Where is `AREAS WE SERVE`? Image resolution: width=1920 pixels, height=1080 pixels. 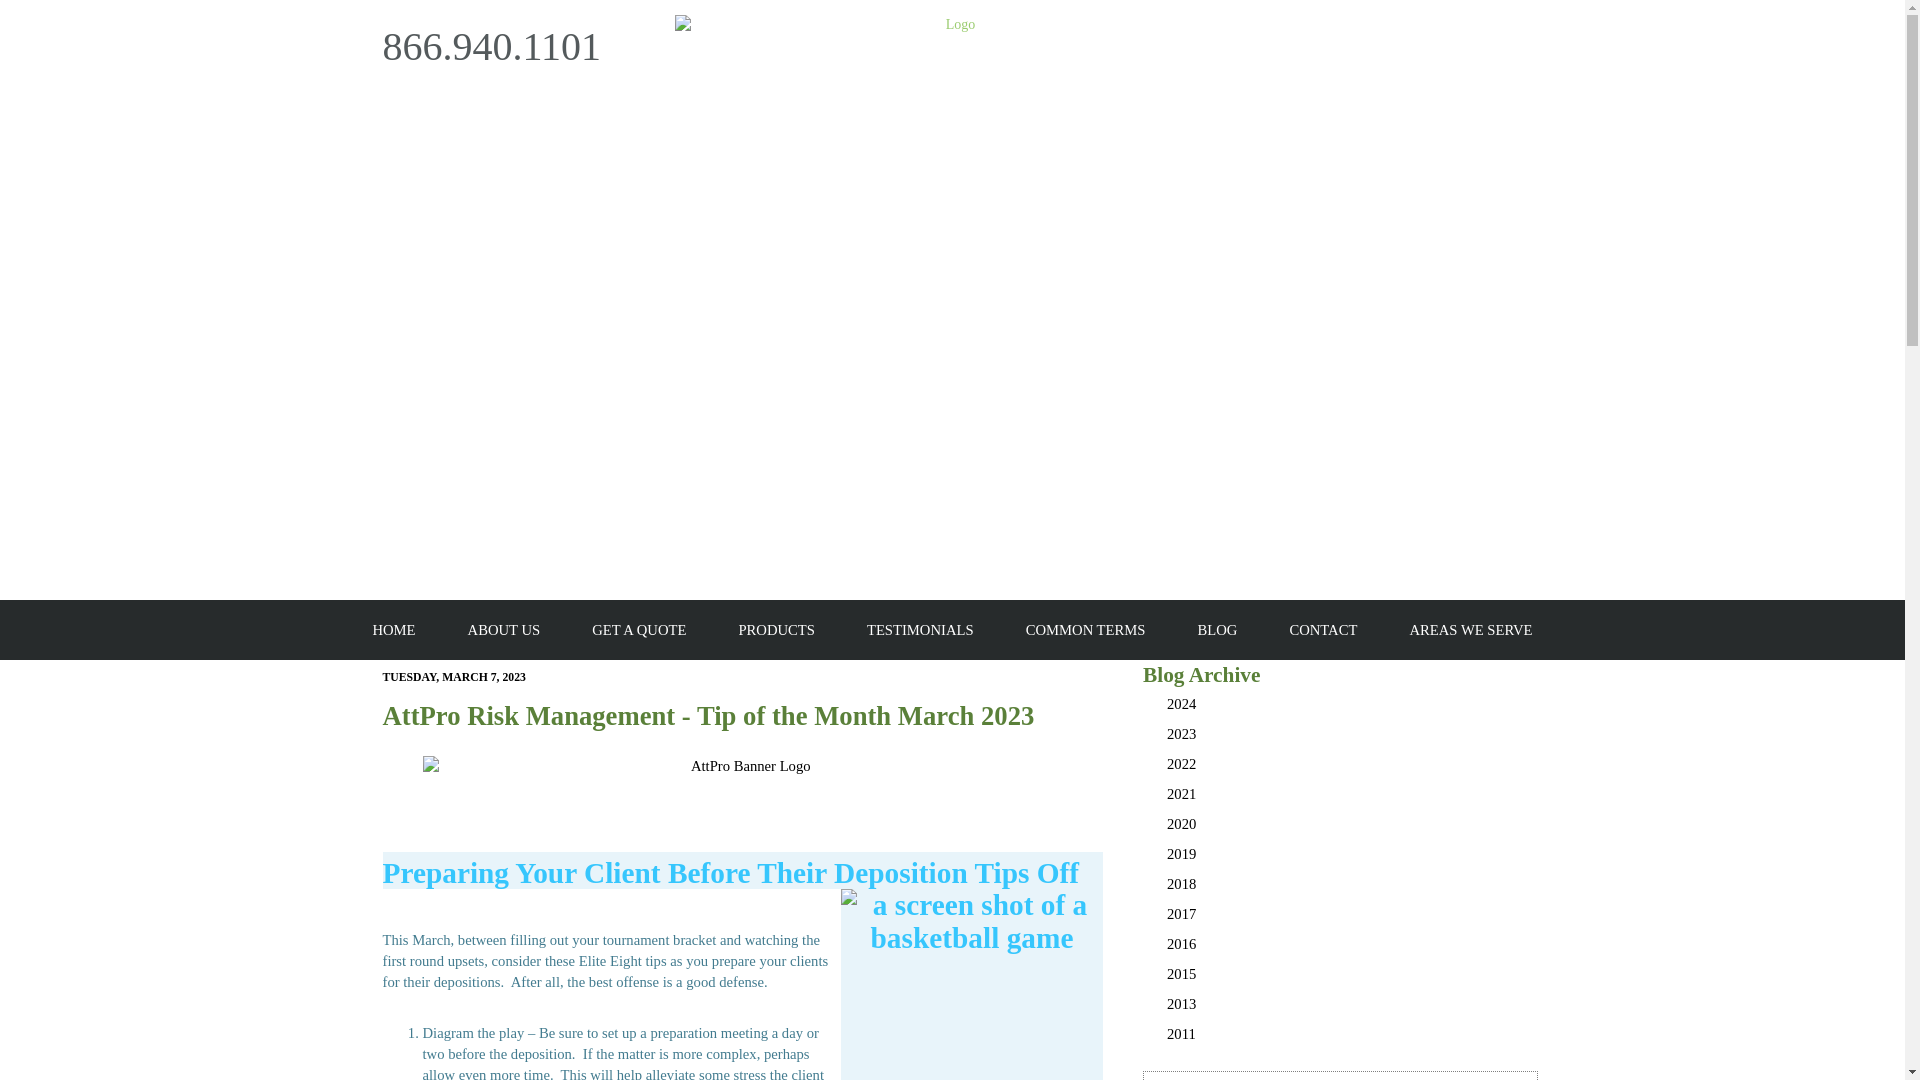
AREAS WE SERVE is located at coordinates (1470, 630).